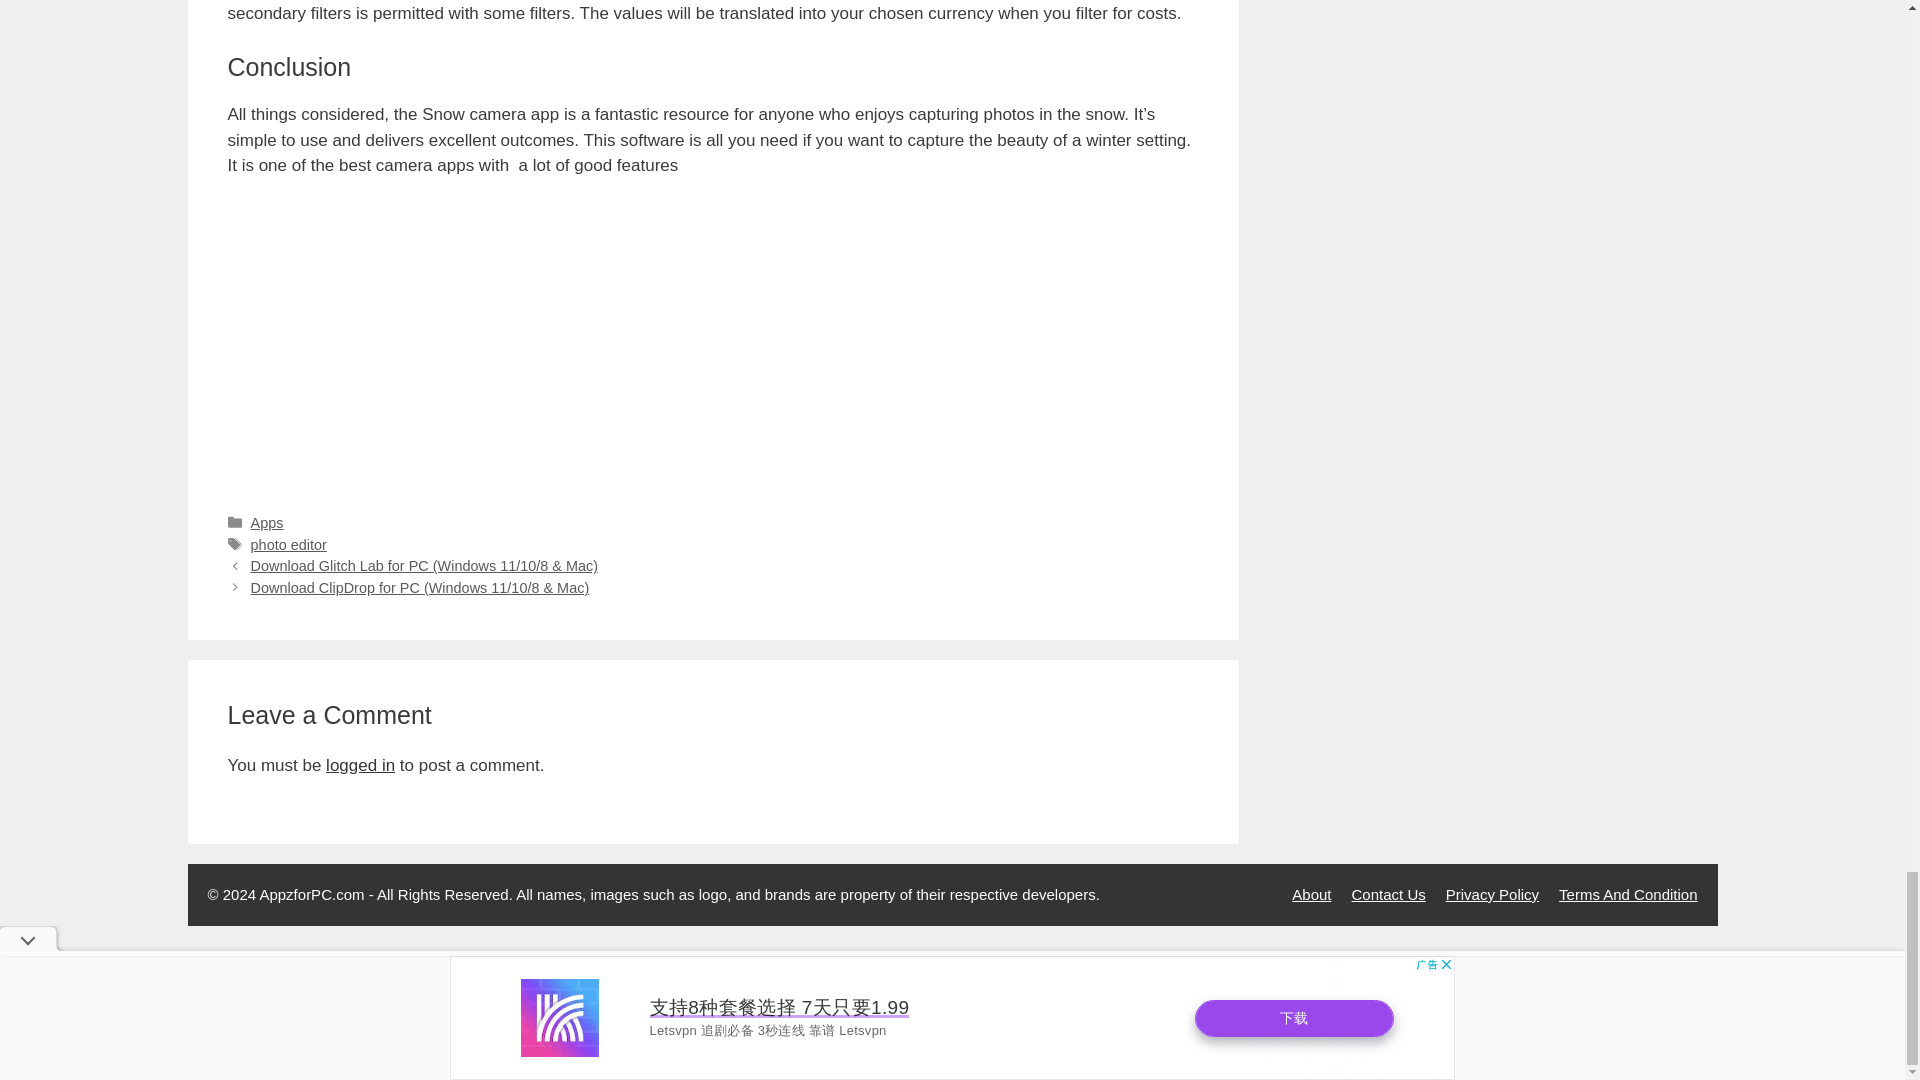 This screenshot has width=1920, height=1080. Describe the element at coordinates (1492, 894) in the screenshot. I see `Privacy Policy` at that location.